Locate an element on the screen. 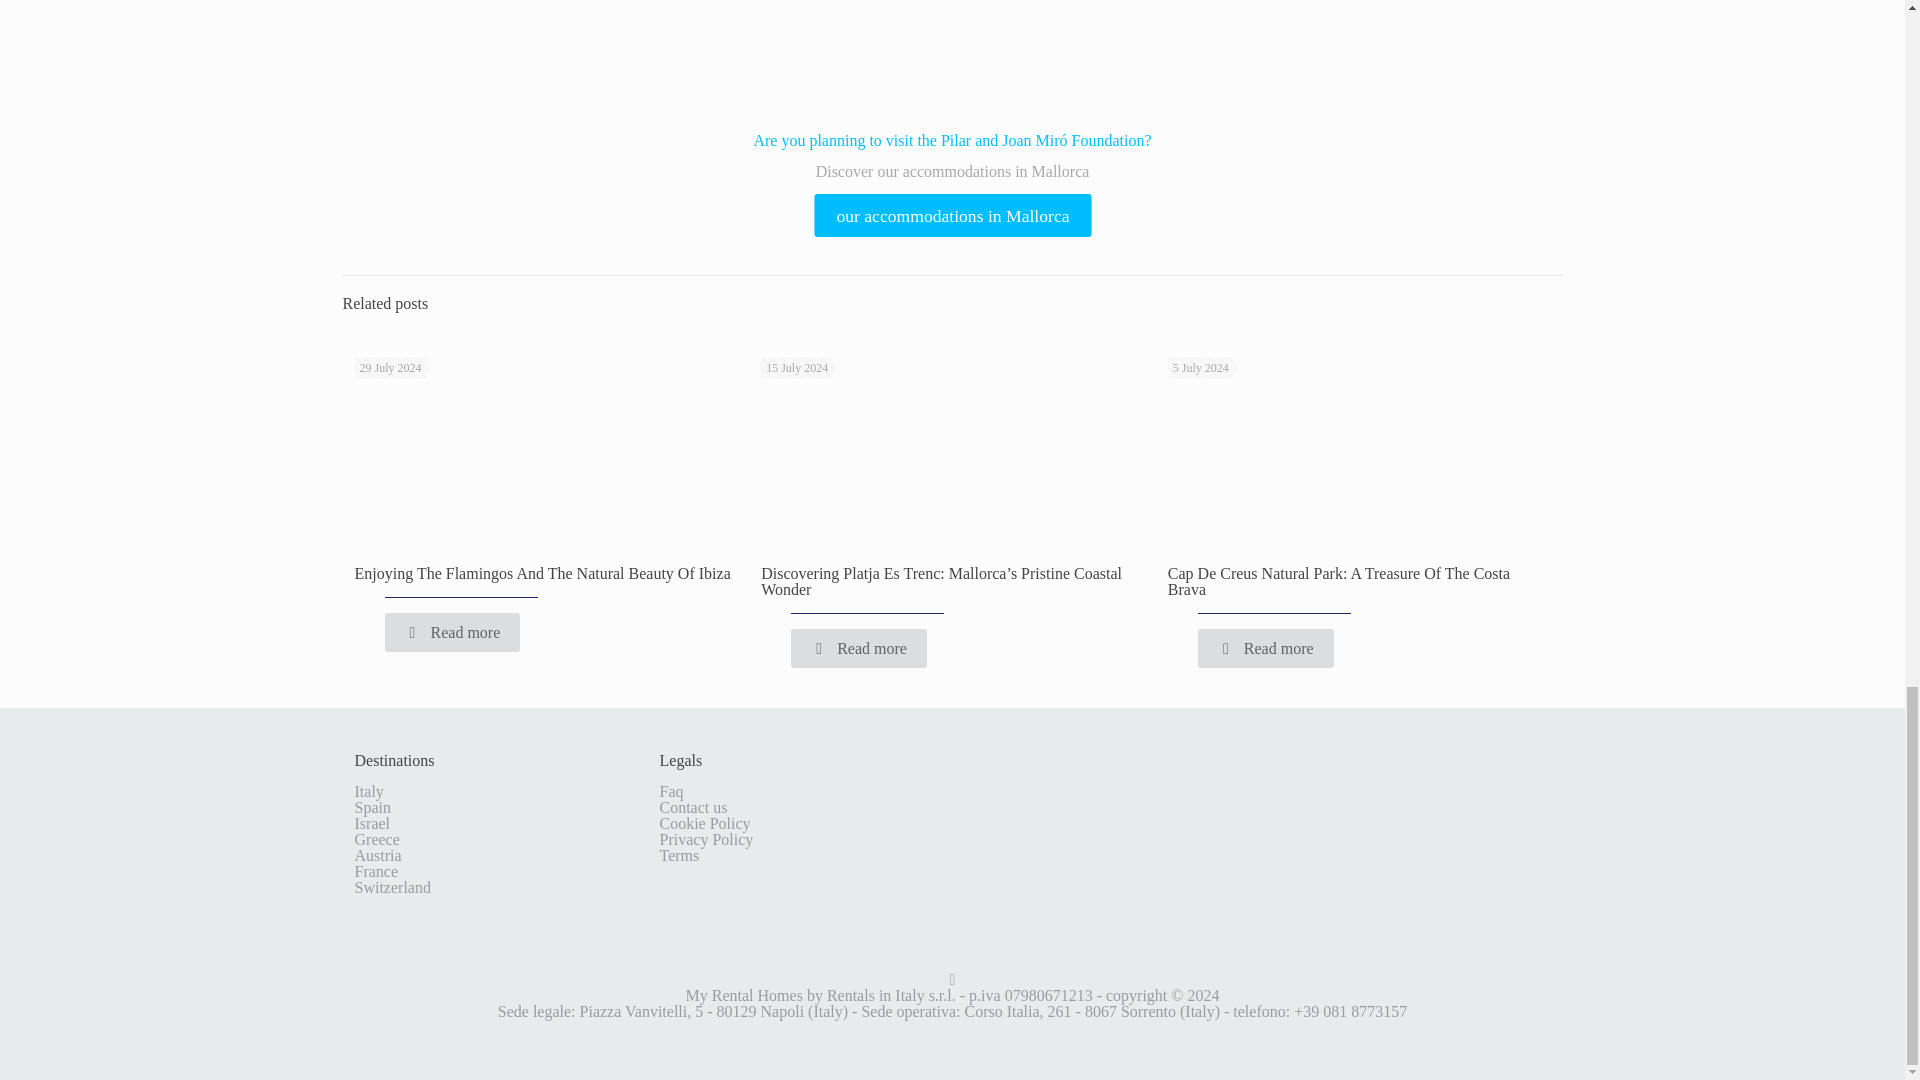 This screenshot has height=1080, width=1920. Read more is located at coordinates (859, 648).